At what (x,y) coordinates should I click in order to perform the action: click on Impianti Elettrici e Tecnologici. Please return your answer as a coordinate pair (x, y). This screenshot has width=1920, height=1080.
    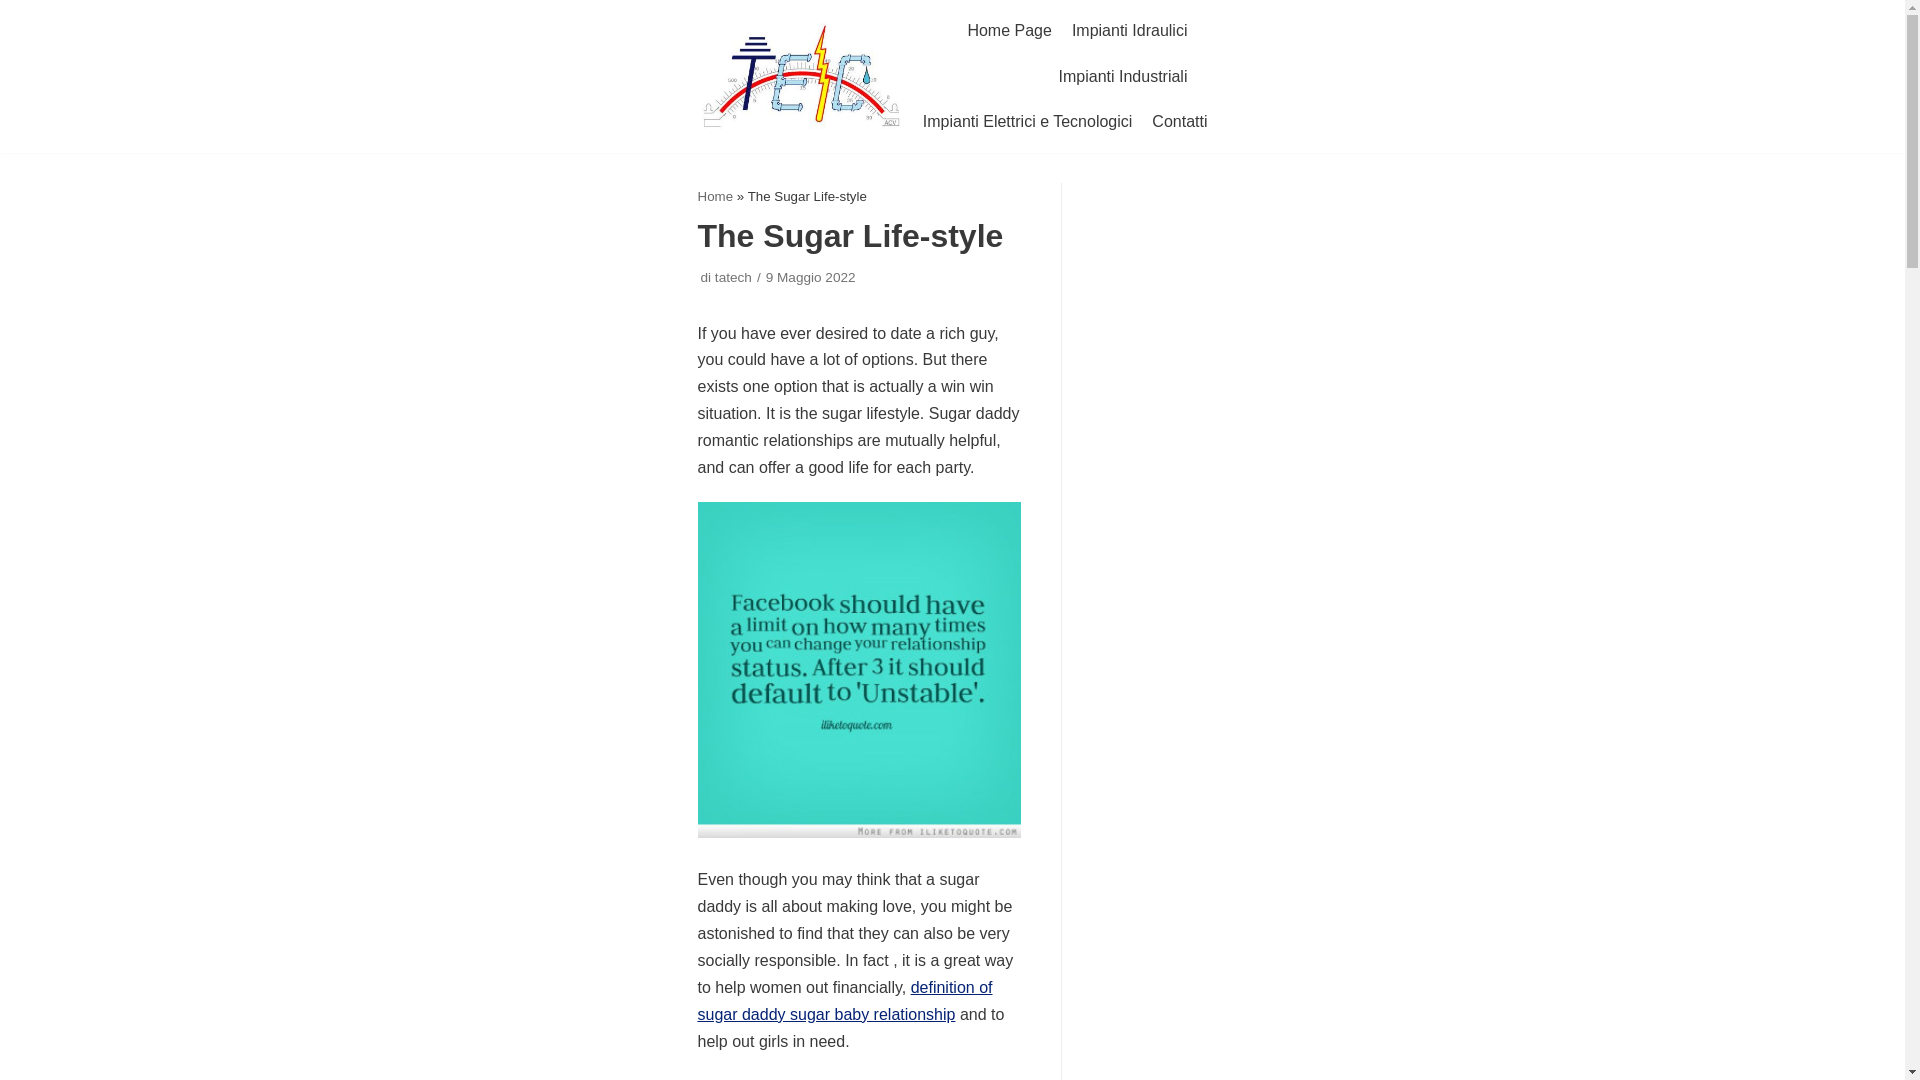
    Looking at the image, I should click on (1028, 122).